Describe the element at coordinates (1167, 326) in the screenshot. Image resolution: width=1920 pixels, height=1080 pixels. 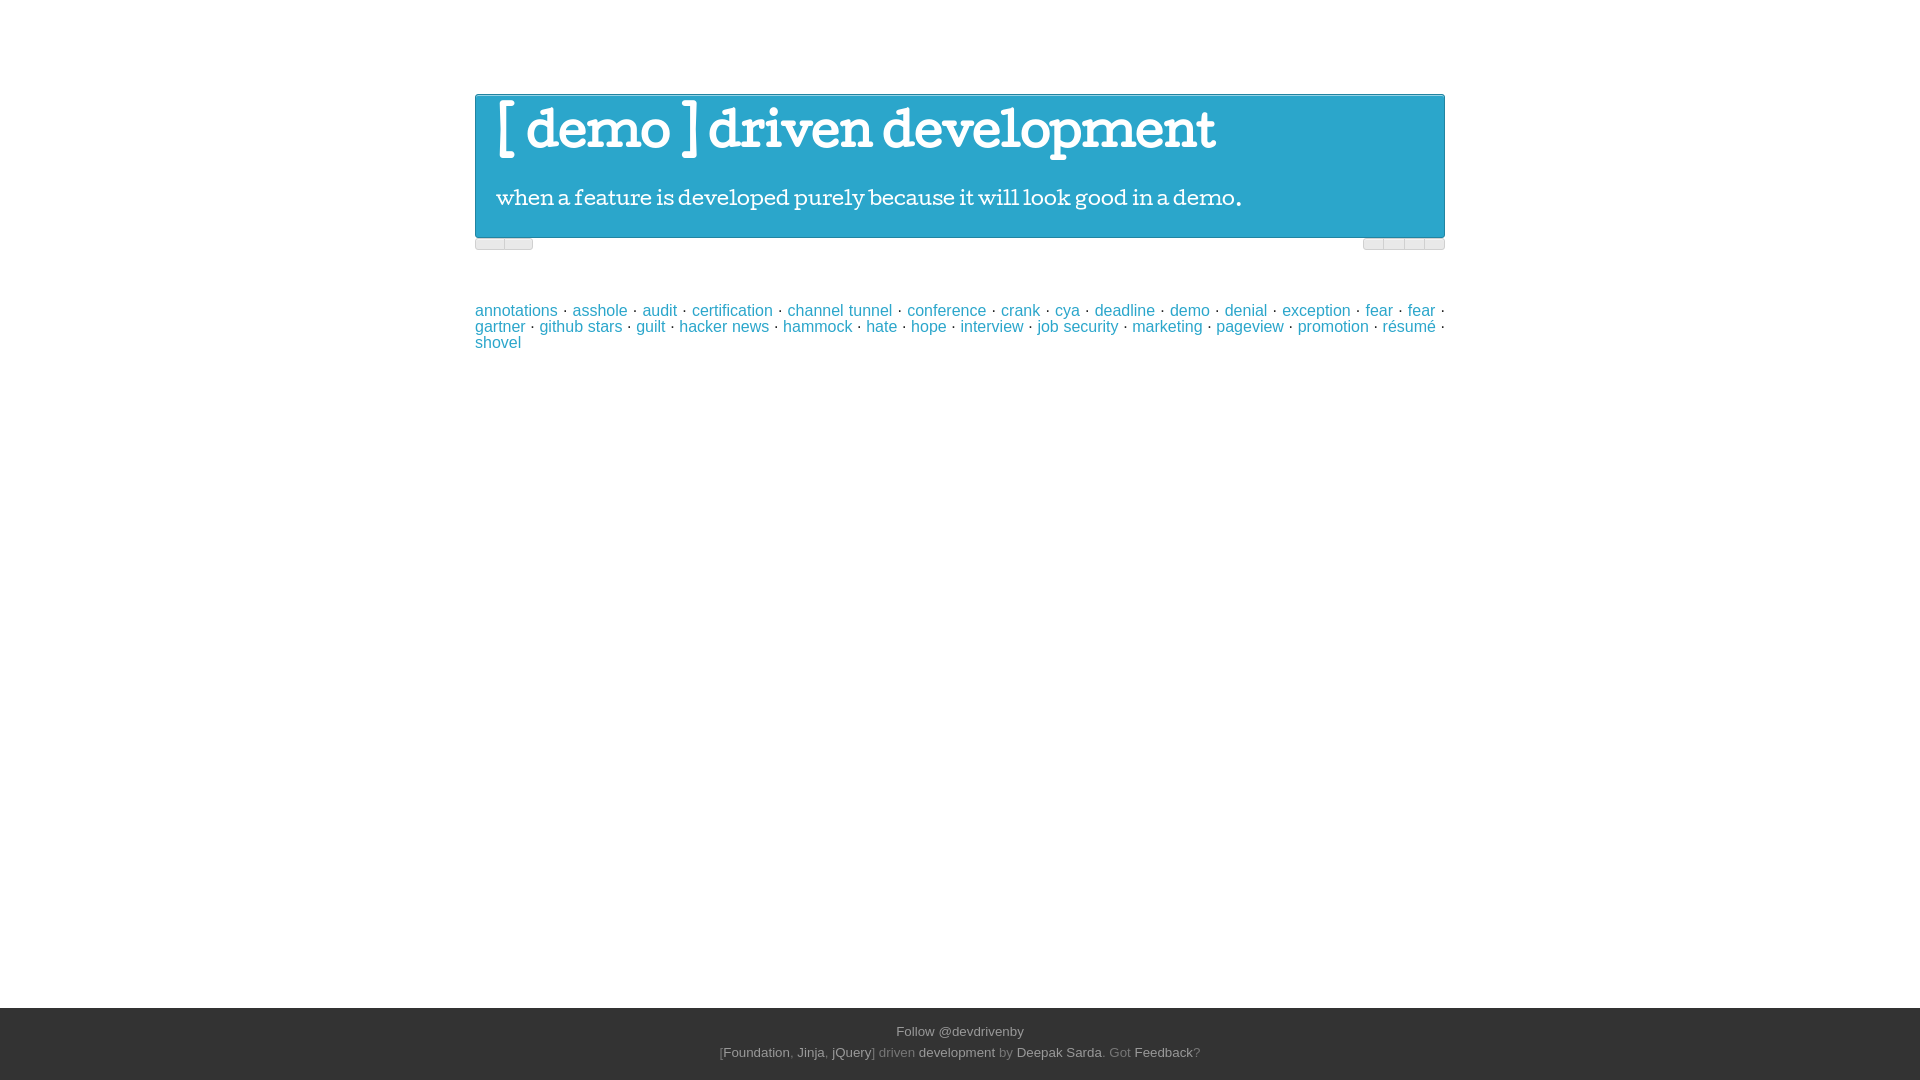
I see `marketing` at that location.